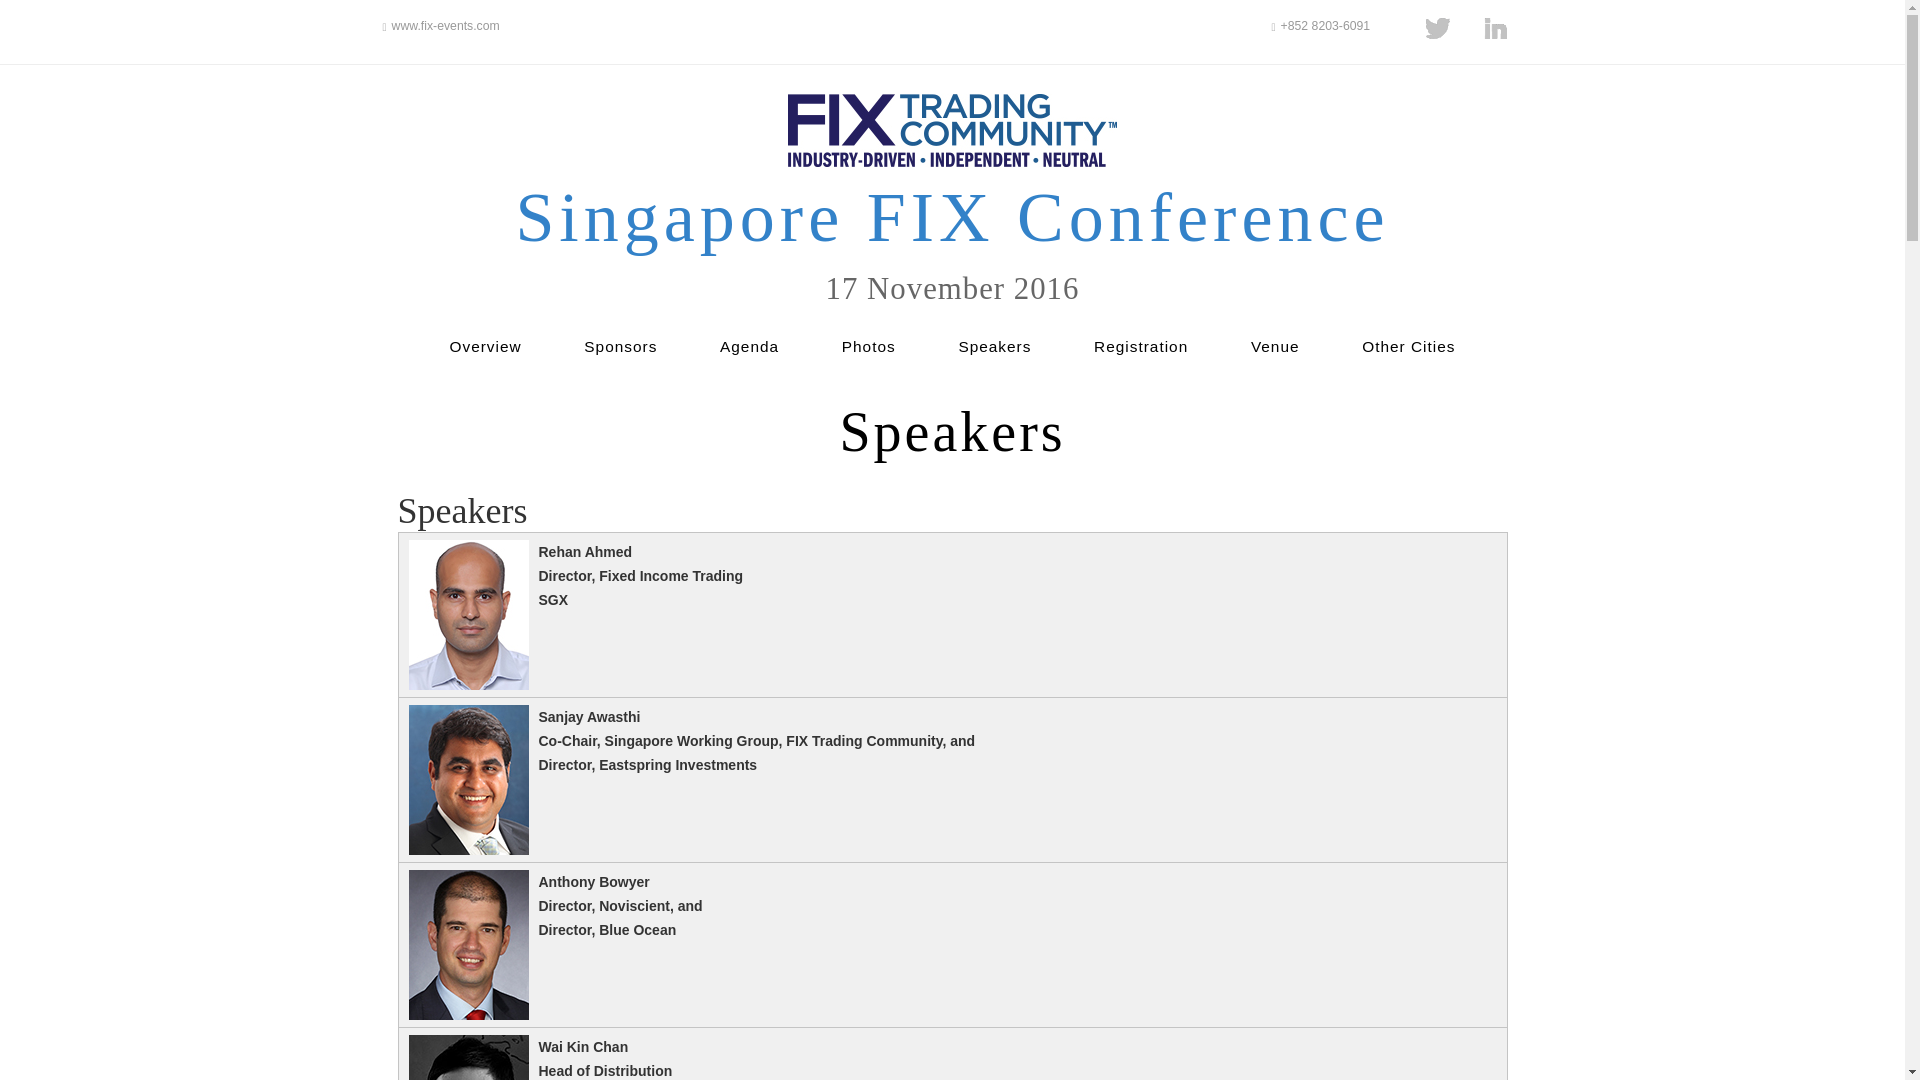 The width and height of the screenshot is (1920, 1080). What do you see at coordinates (1275, 346) in the screenshot?
I see `Venue` at bounding box center [1275, 346].